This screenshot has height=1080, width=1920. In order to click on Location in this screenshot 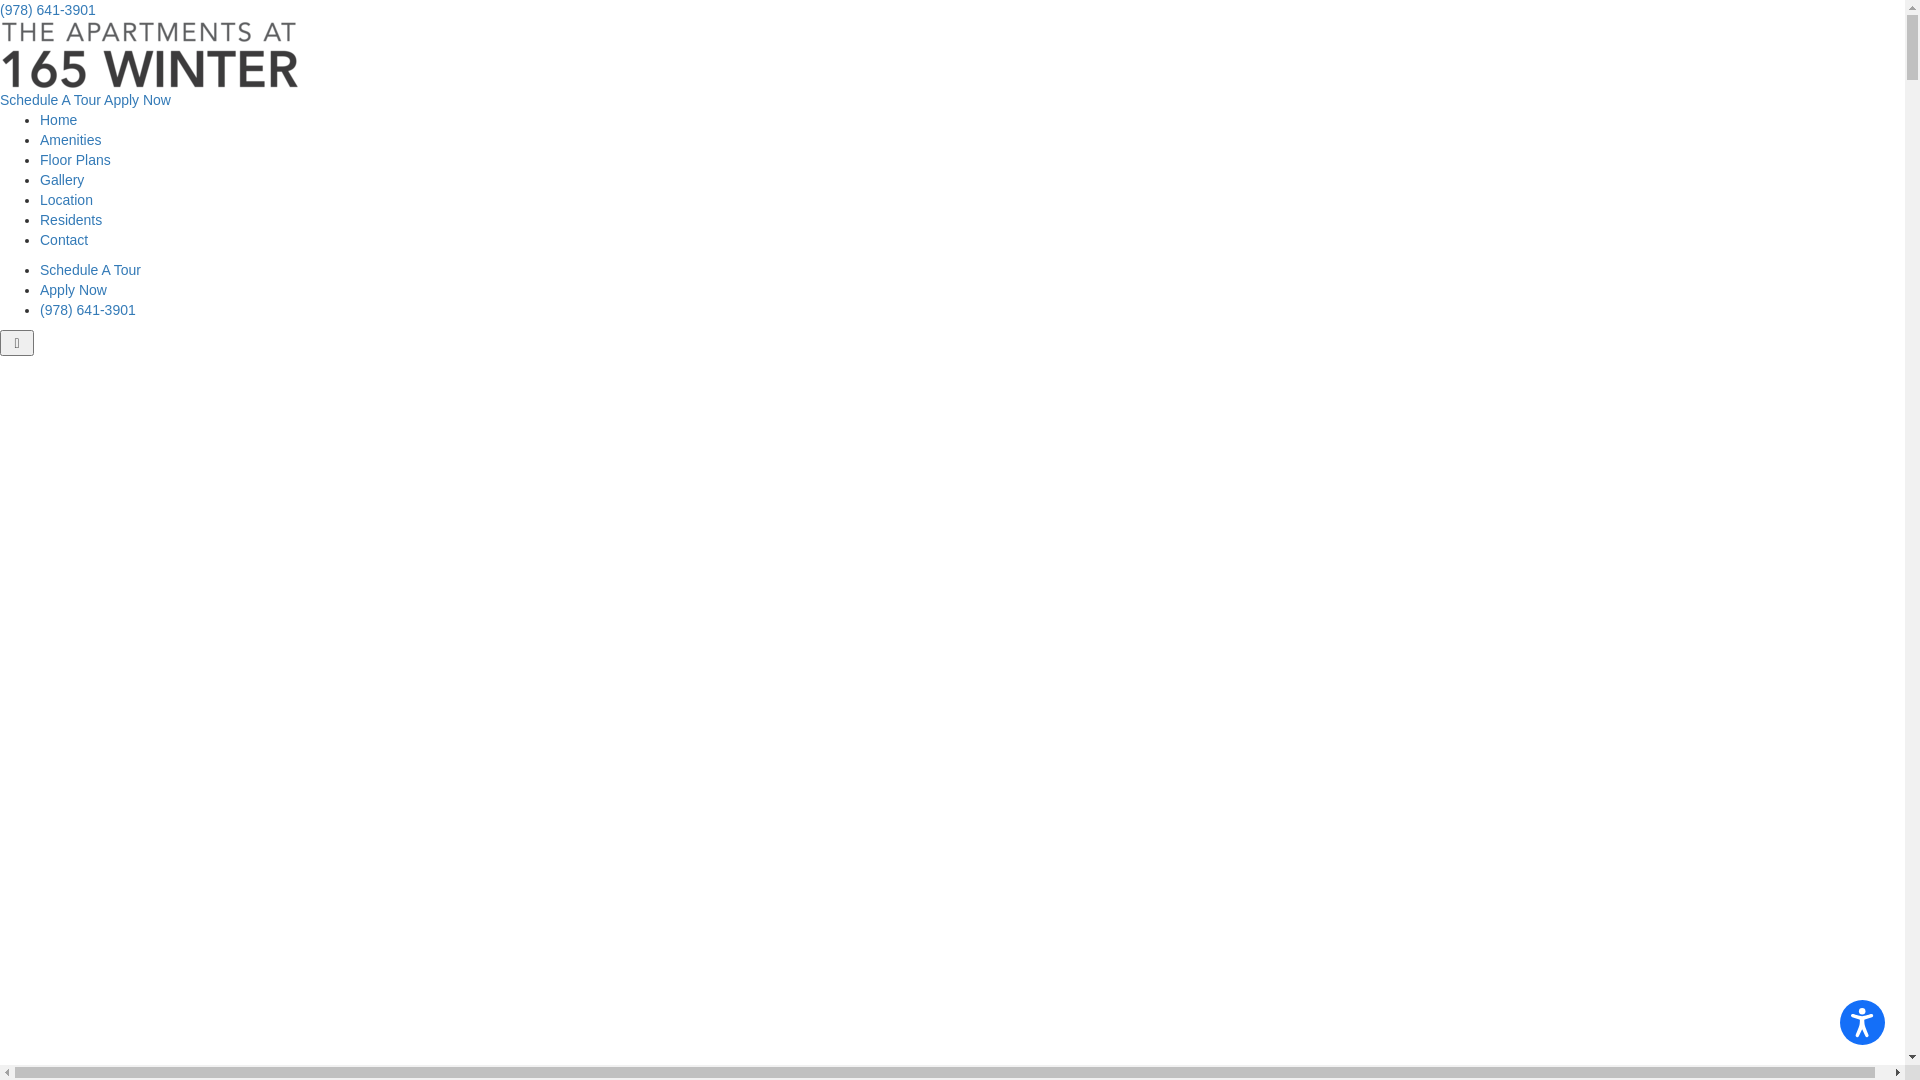, I will do `click(66, 200)`.